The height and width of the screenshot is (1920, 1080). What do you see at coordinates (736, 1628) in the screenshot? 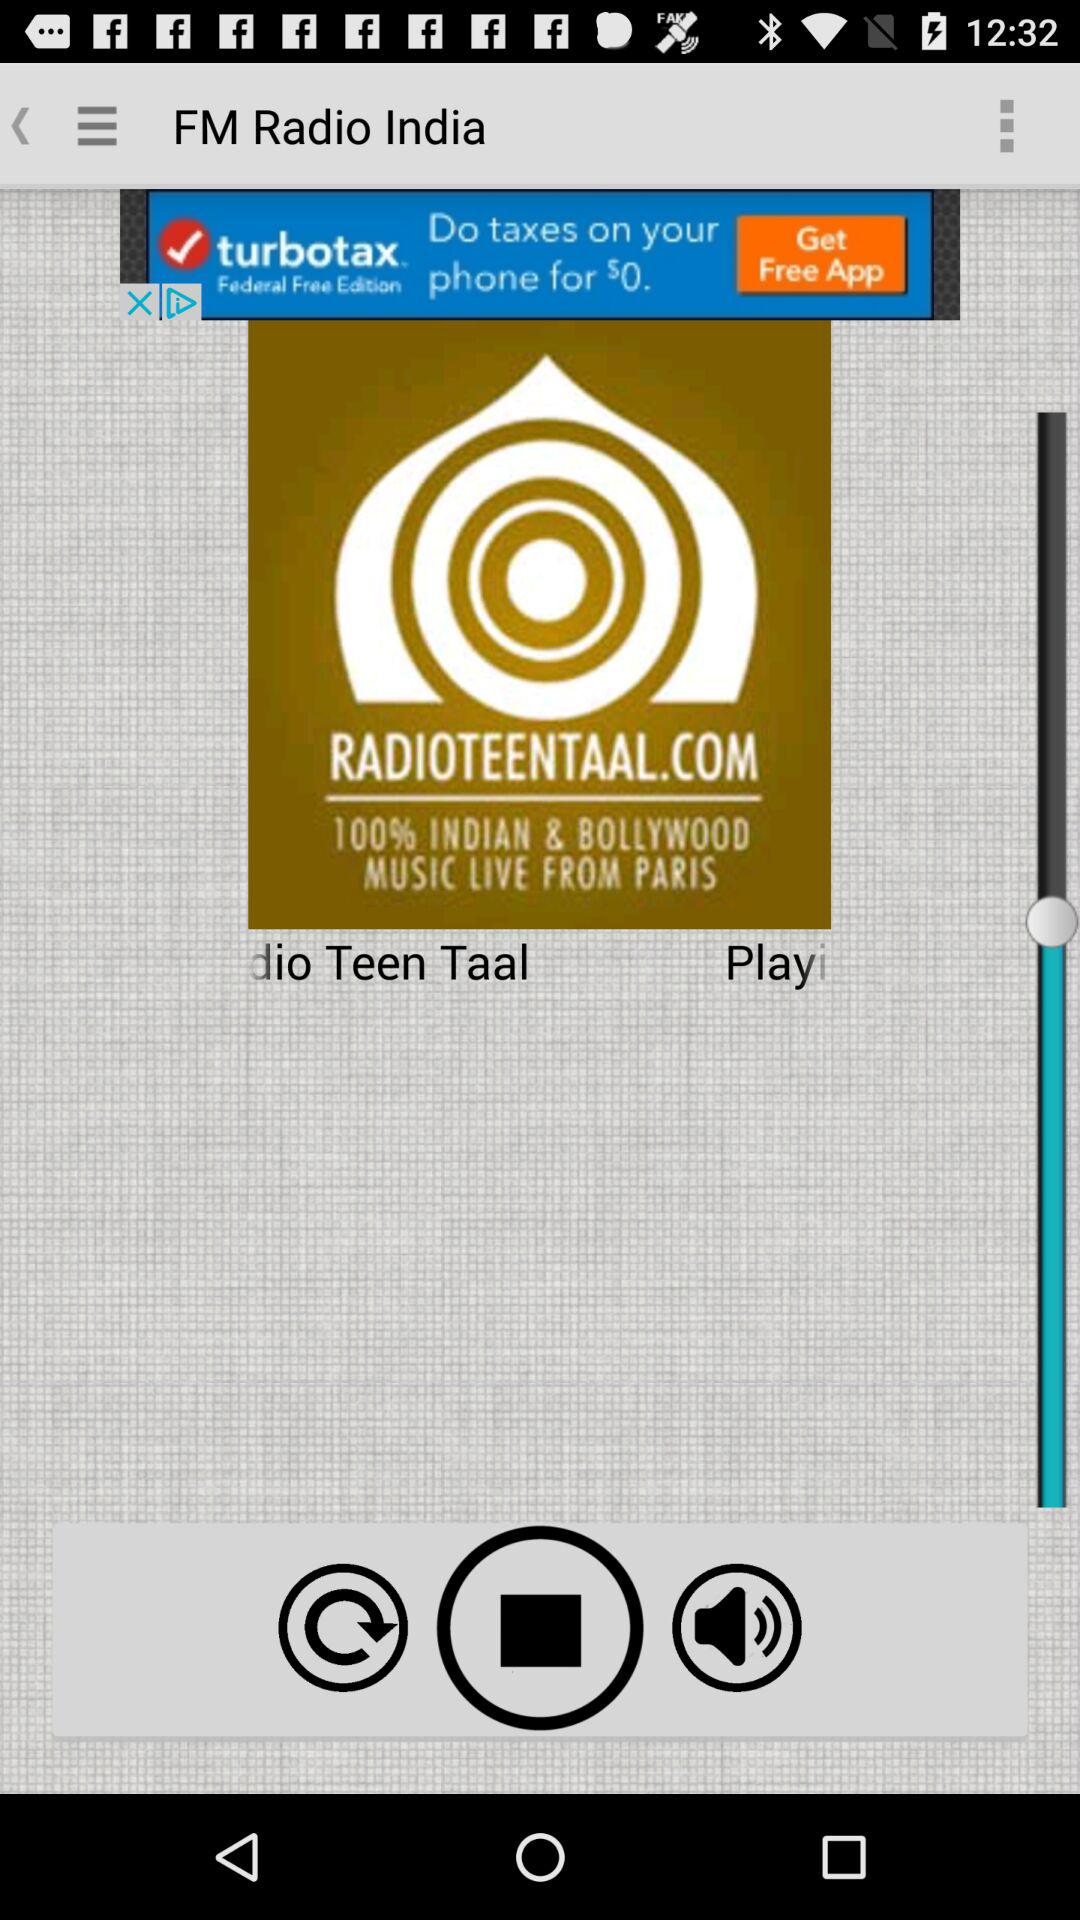
I see `terms and services includes links` at bounding box center [736, 1628].